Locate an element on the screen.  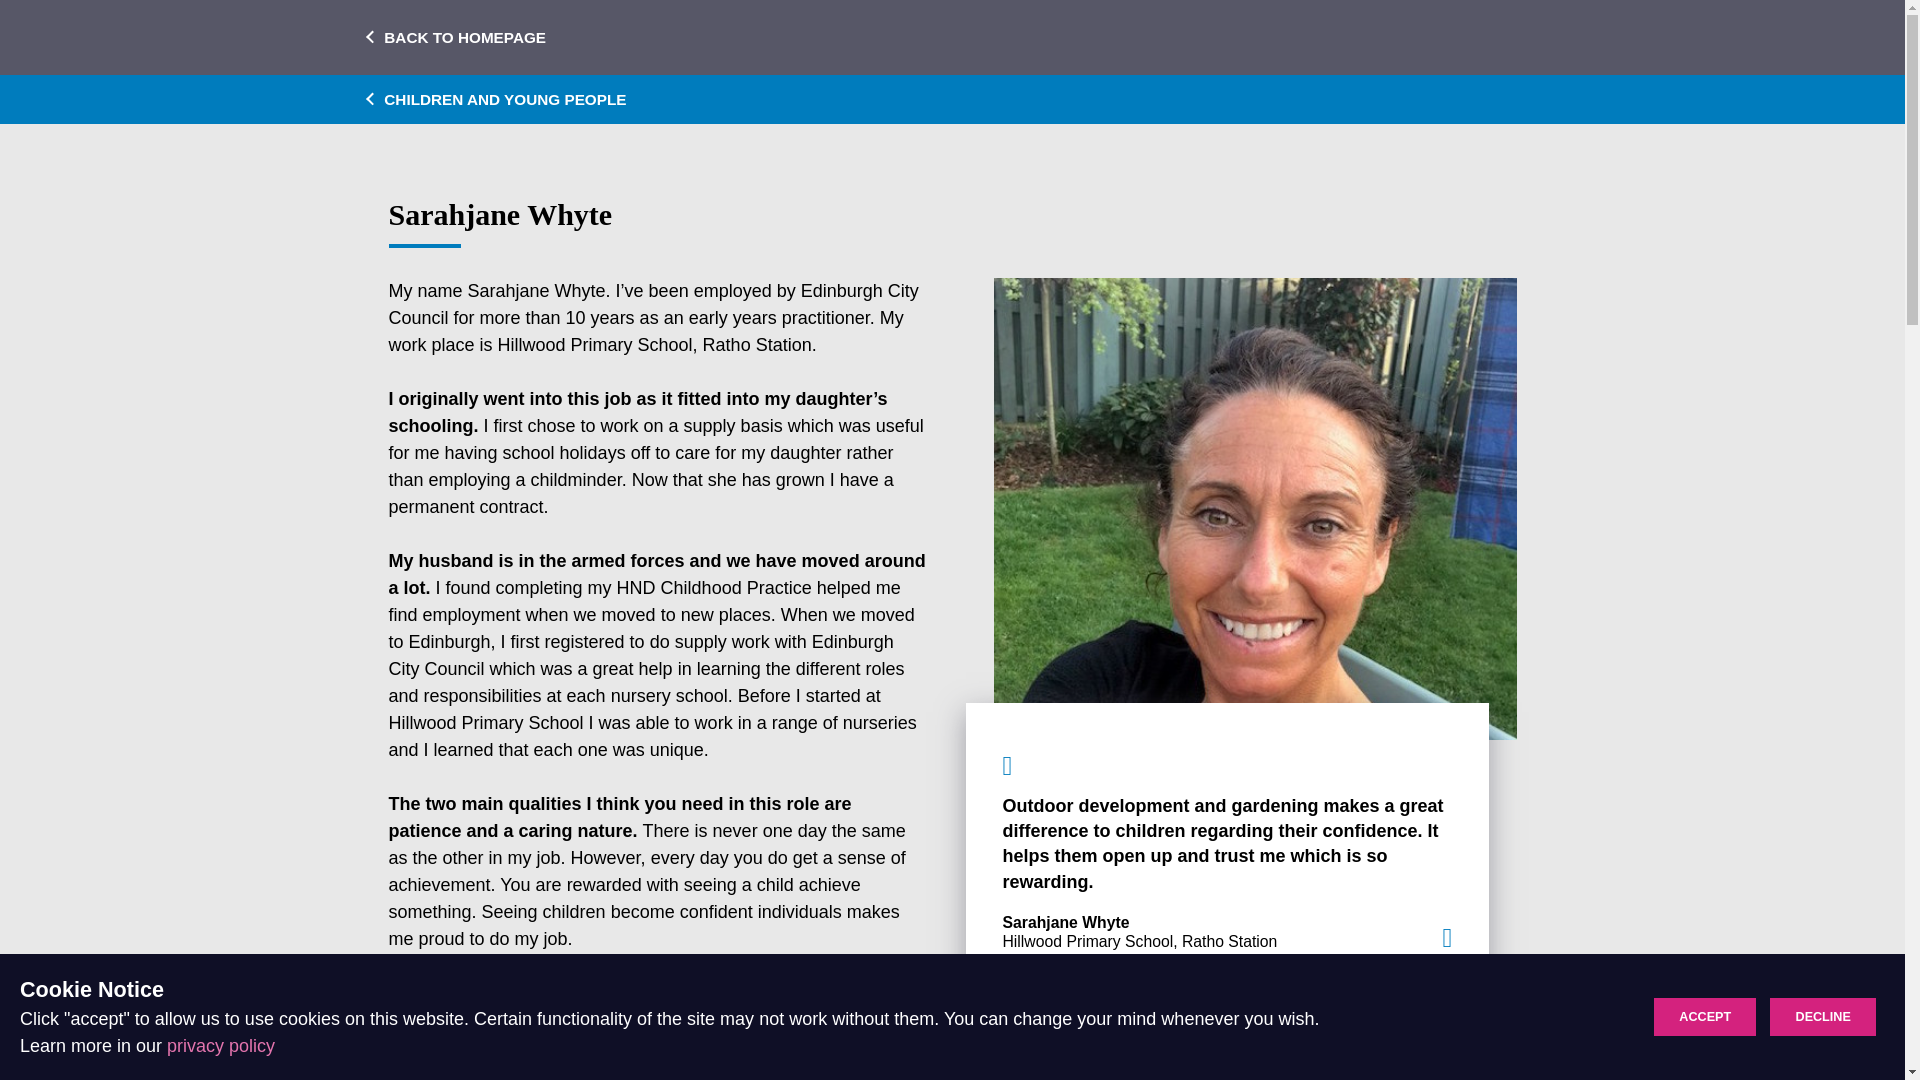
Modify your cookie preferances is located at coordinates (1612, 1036).